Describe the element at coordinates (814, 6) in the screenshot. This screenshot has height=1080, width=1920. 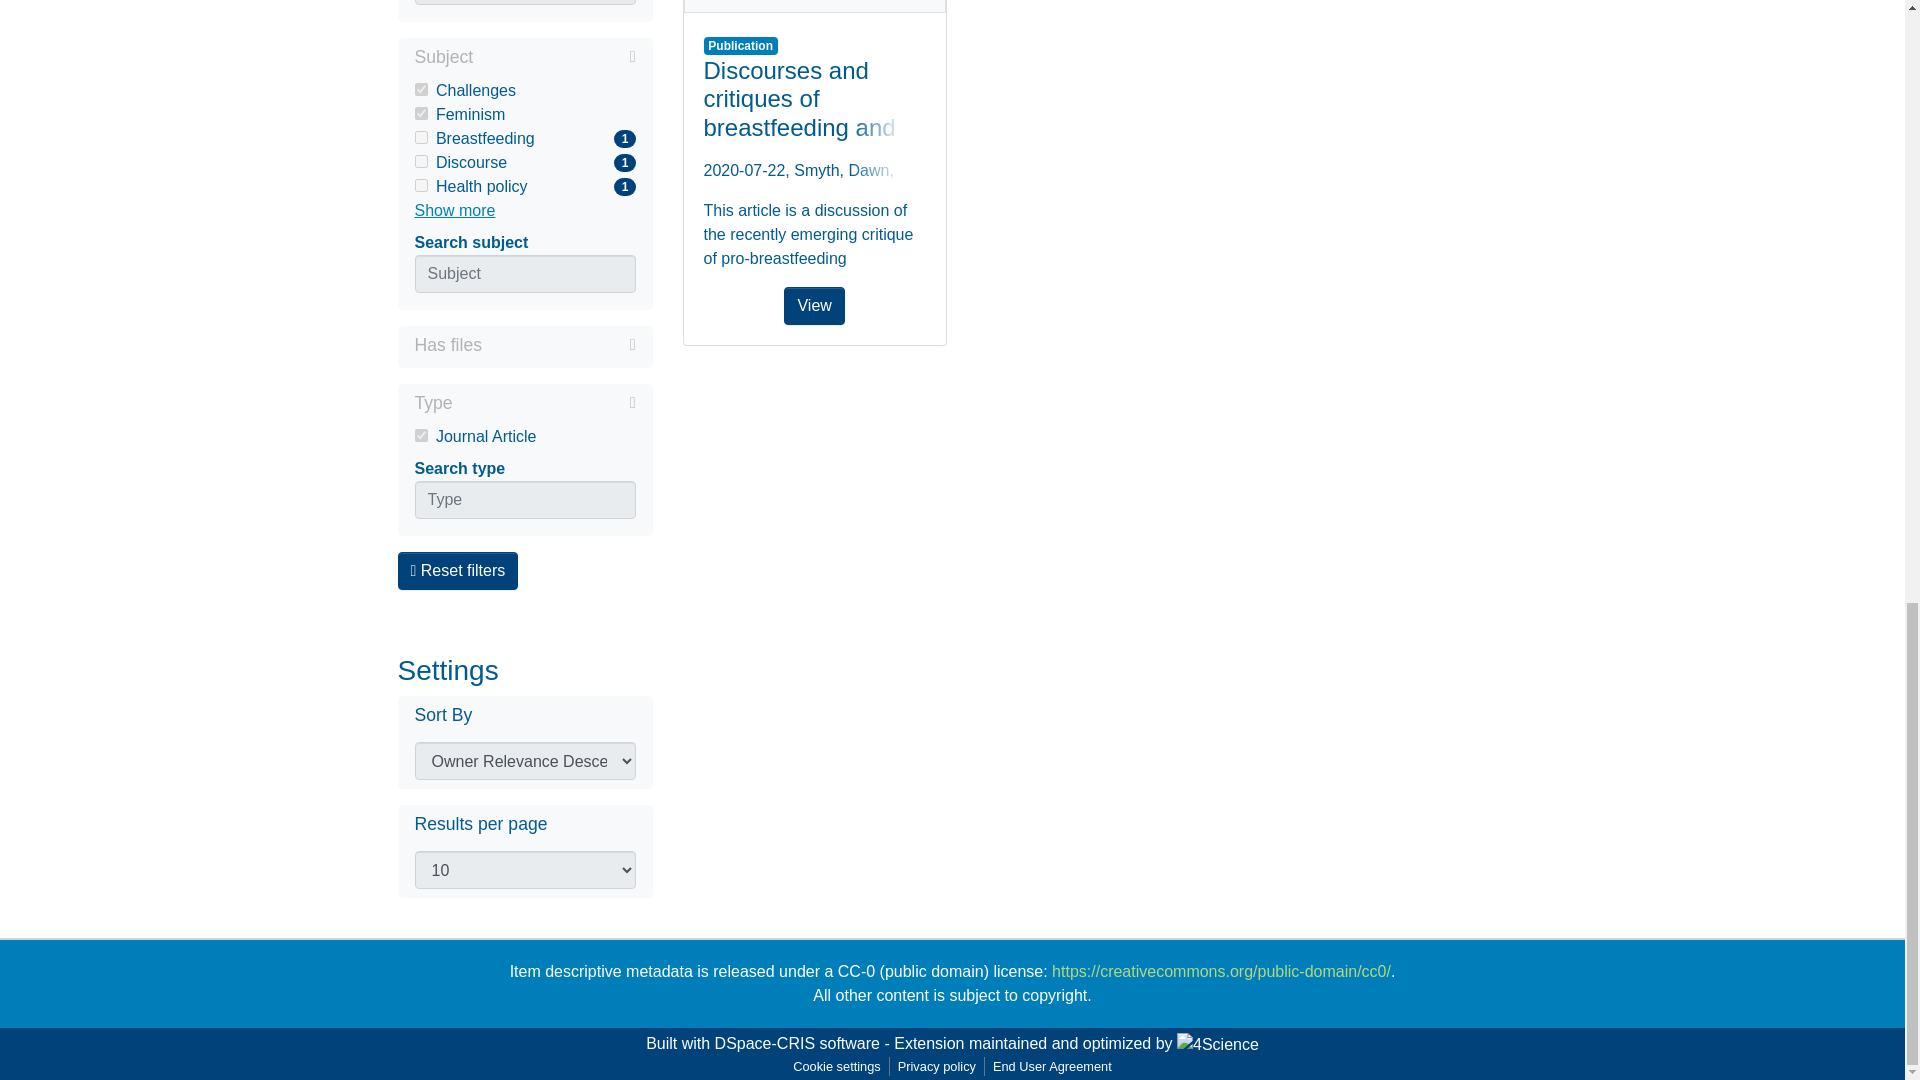
I see `on` at that location.